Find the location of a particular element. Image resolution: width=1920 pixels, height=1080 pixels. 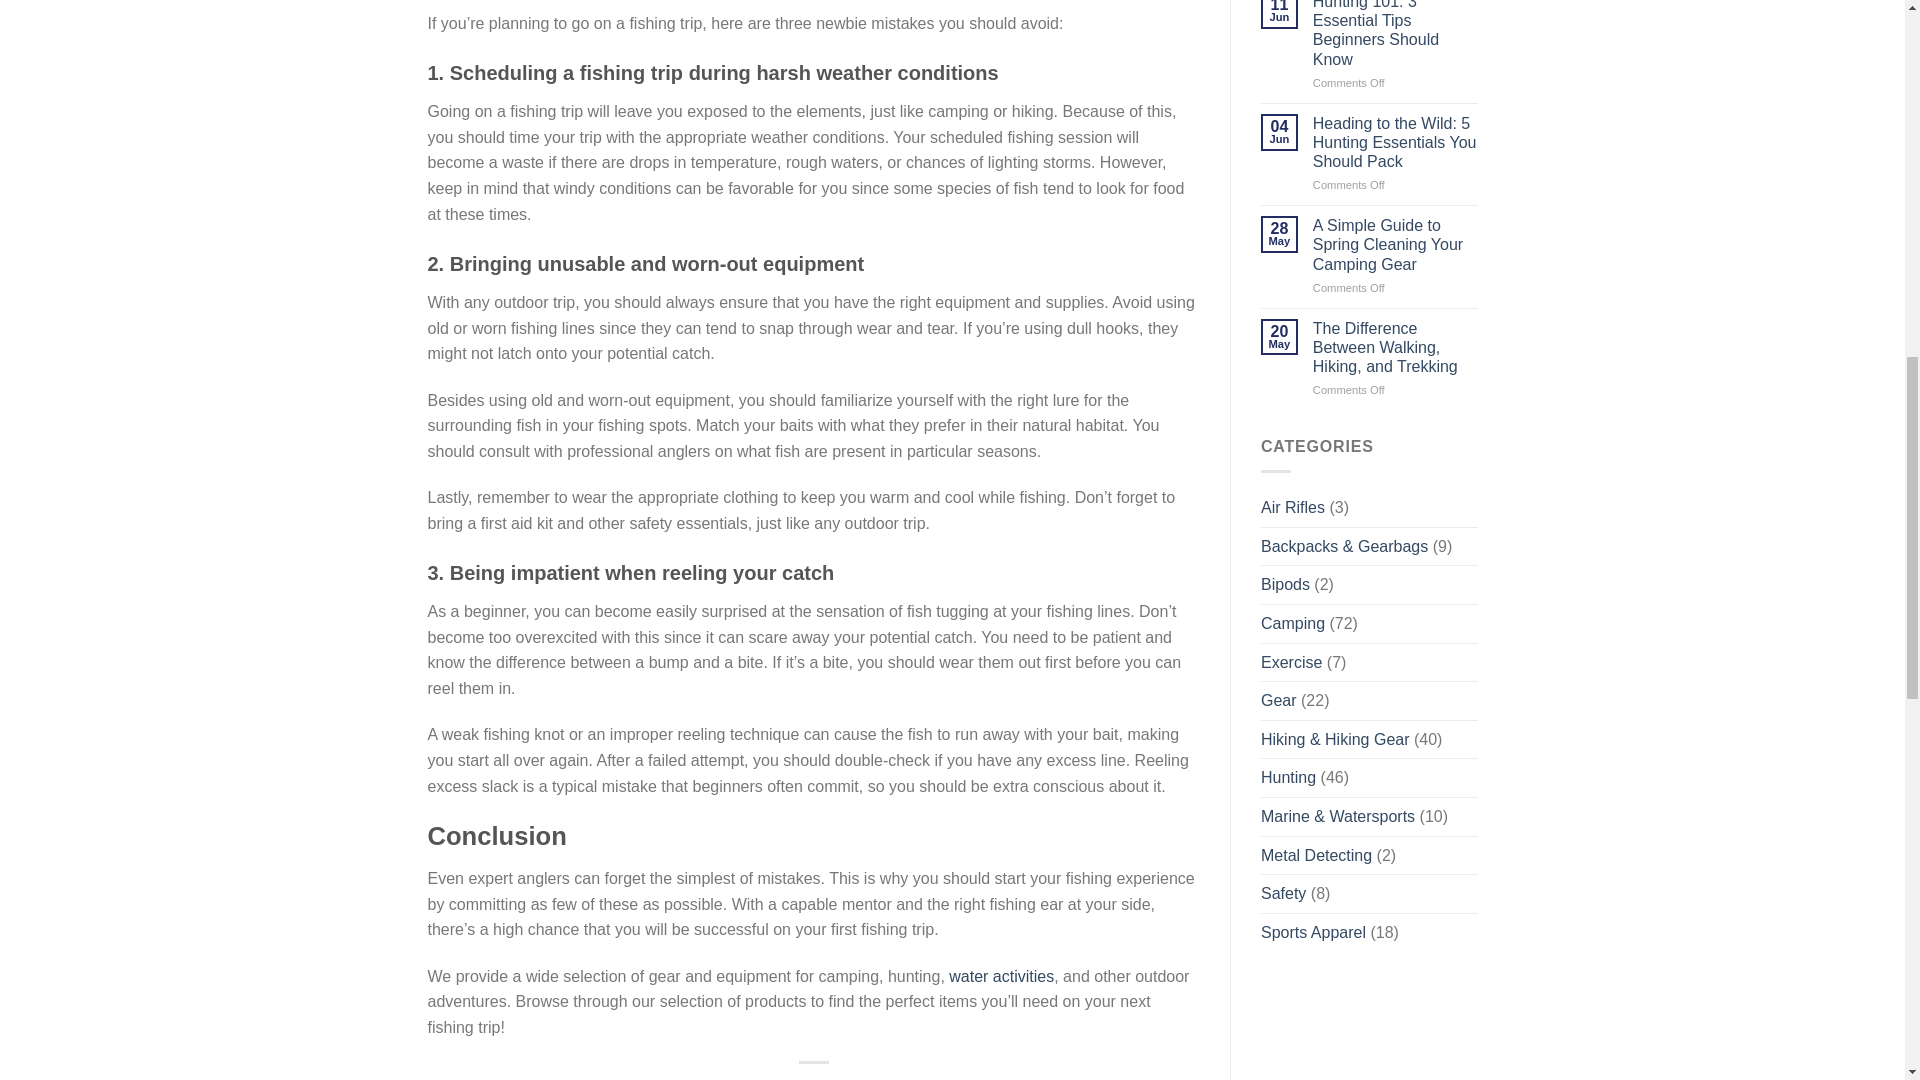

A Simple Guide to Spring Cleaning Your Camping Gear is located at coordinates (1396, 245).